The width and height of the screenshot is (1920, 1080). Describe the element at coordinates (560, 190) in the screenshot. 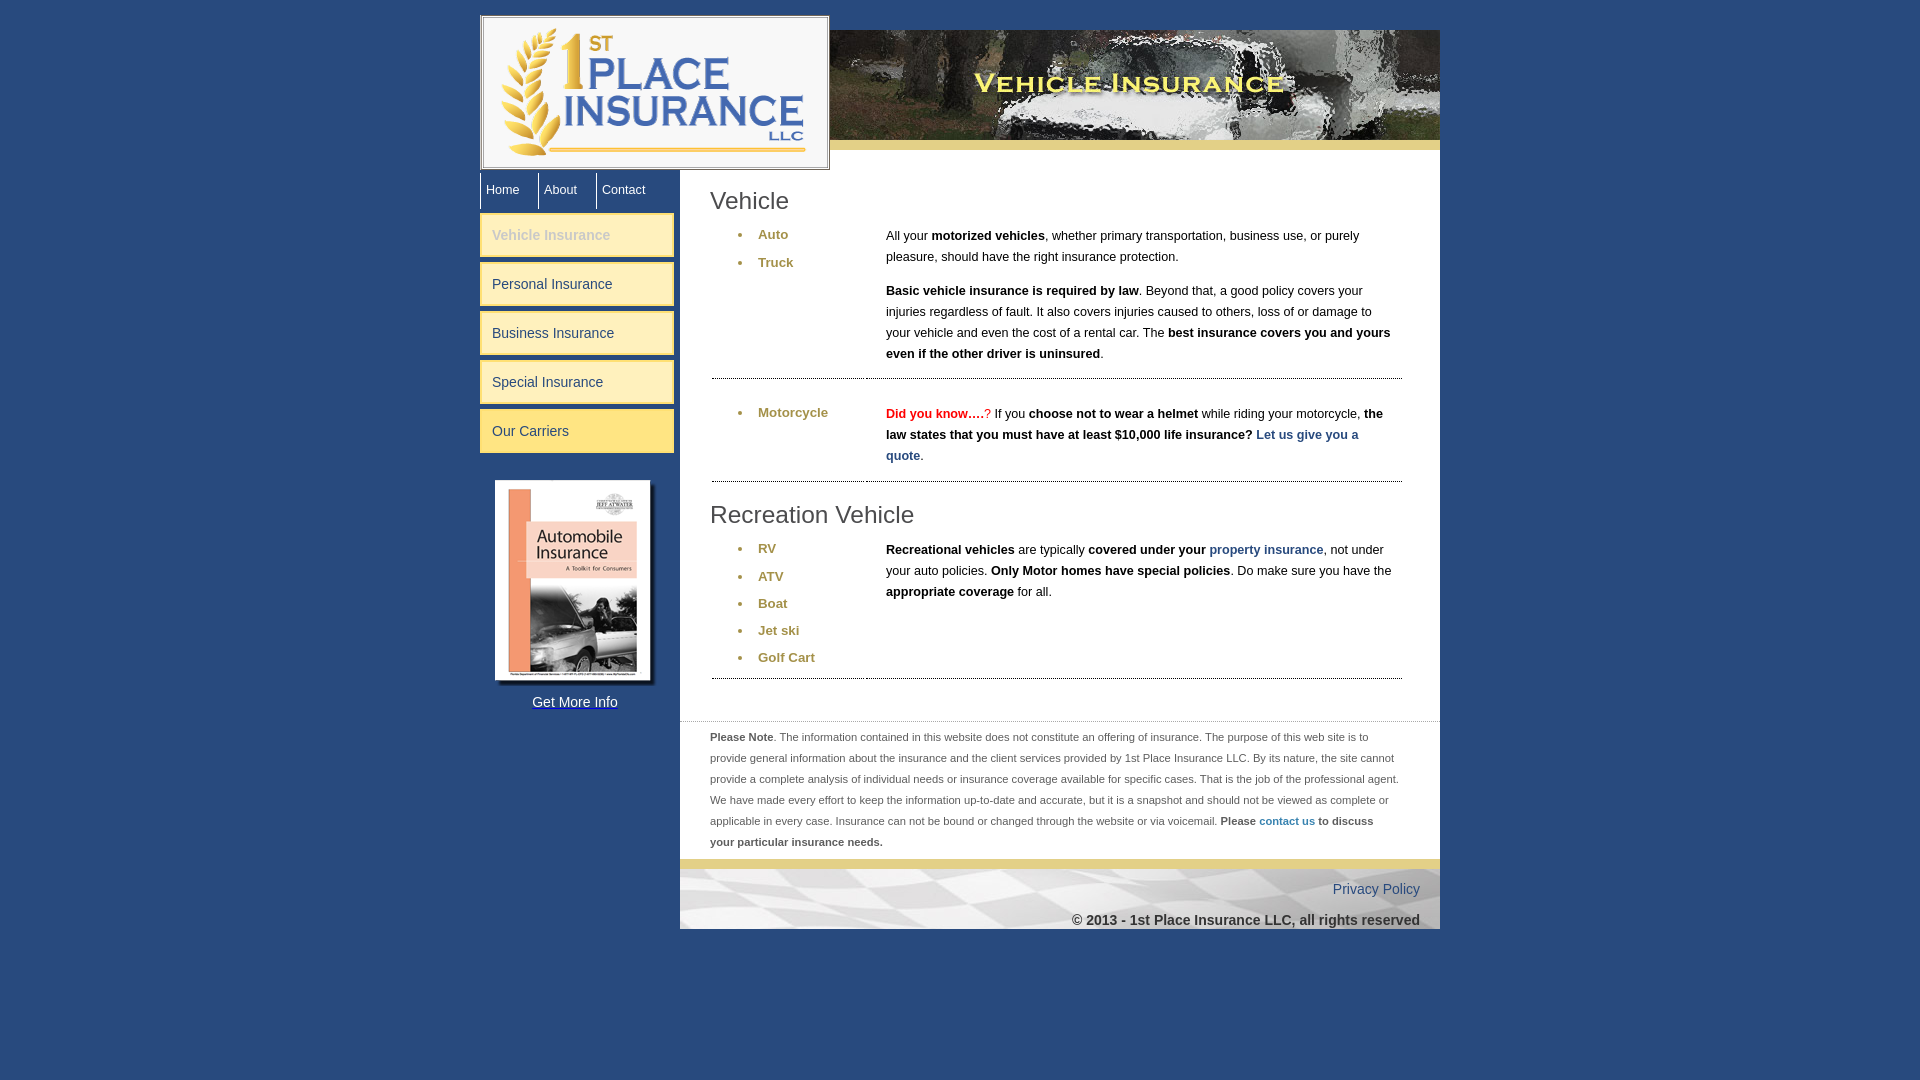

I see `About` at that location.